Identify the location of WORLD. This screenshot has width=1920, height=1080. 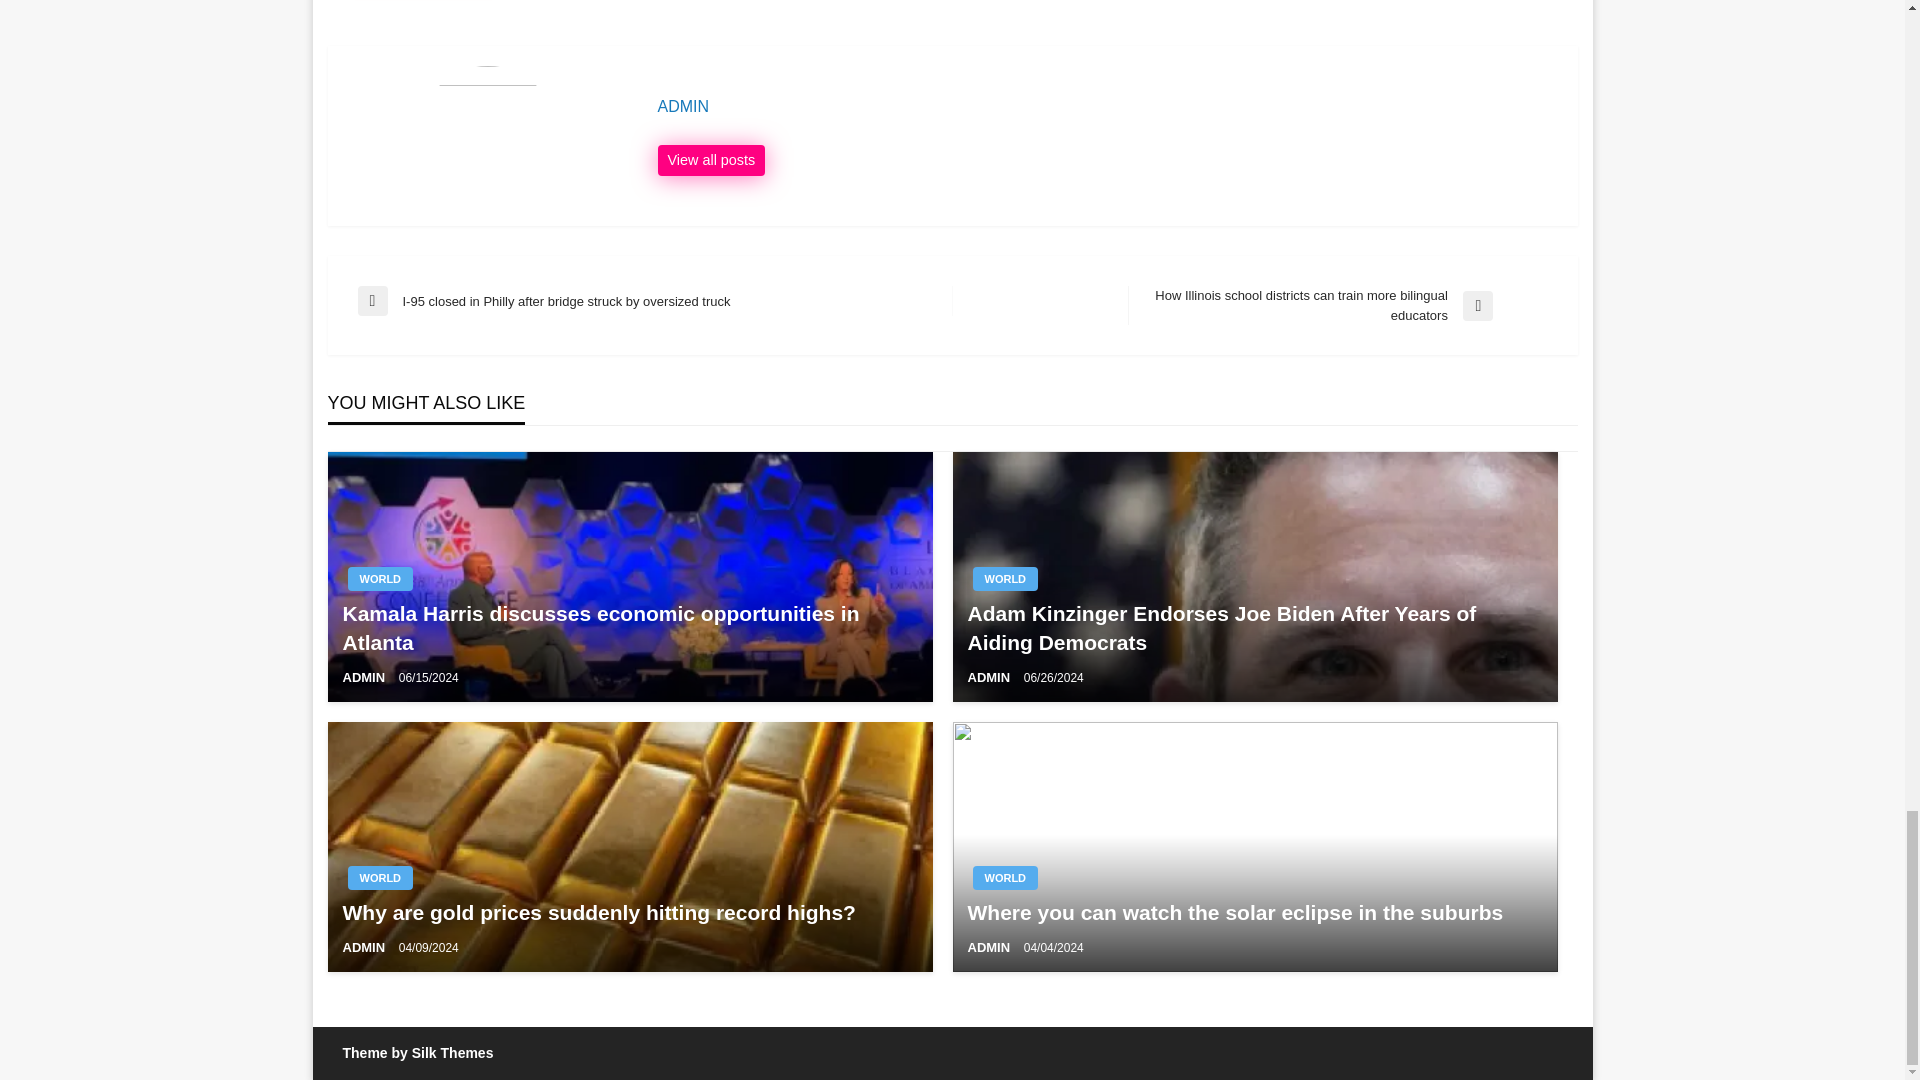
(380, 578).